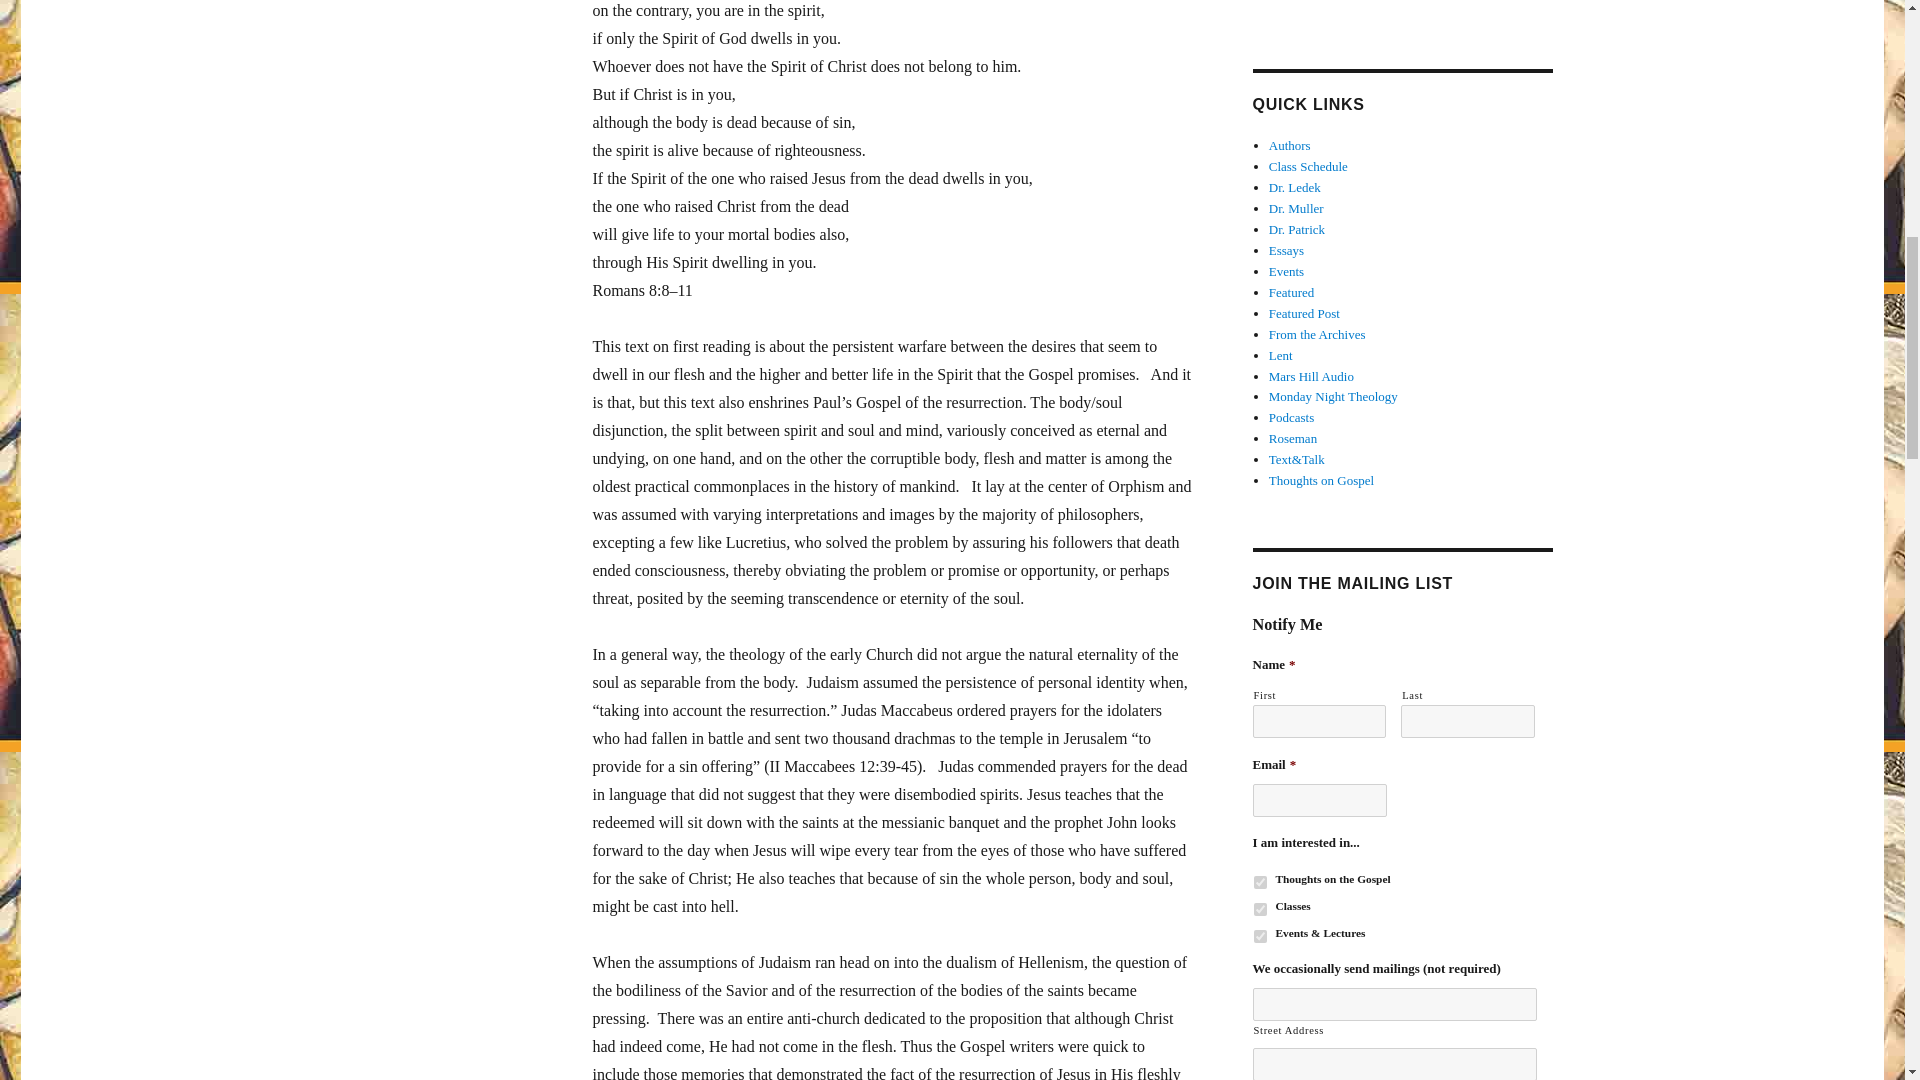 Image resolution: width=1920 pixels, height=1080 pixels. Describe the element at coordinates (1286, 270) in the screenshot. I see `Events` at that location.